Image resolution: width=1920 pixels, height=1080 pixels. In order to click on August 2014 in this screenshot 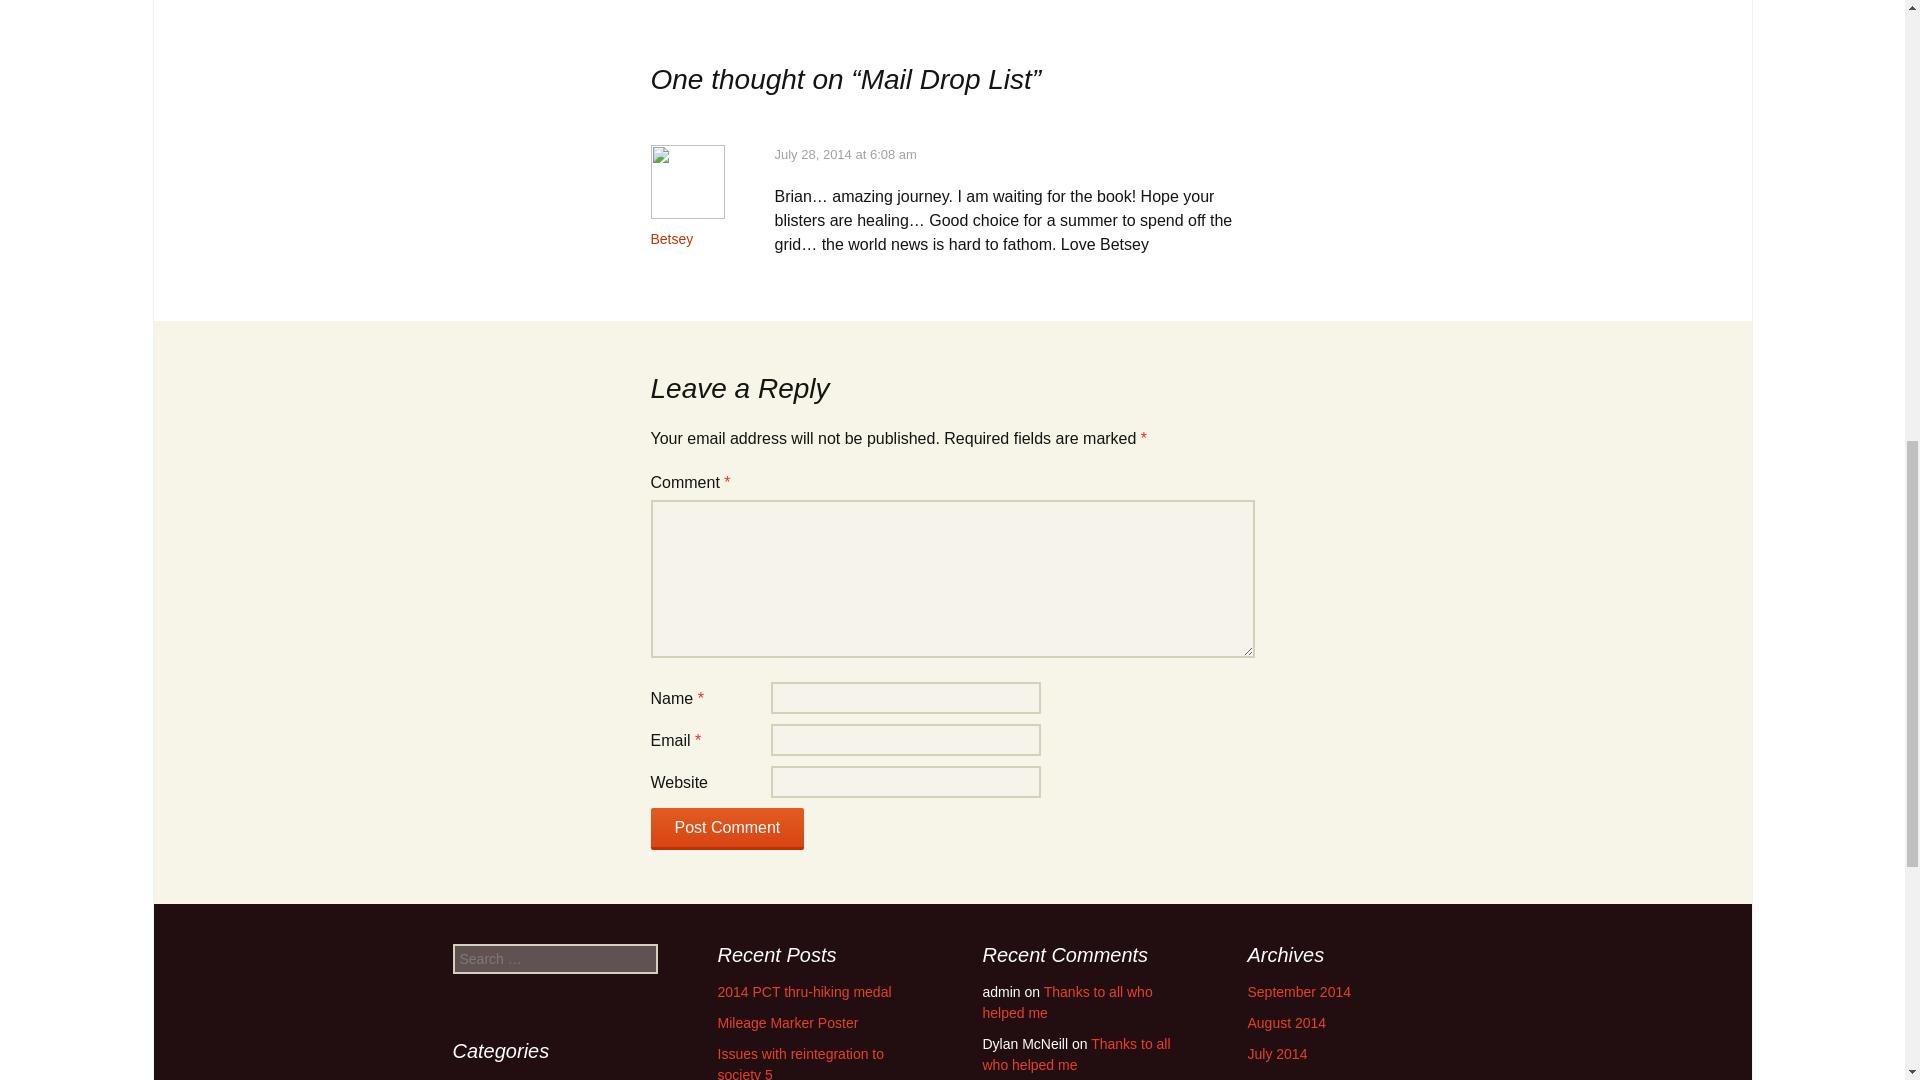, I will do `click(1287, 1023)`.